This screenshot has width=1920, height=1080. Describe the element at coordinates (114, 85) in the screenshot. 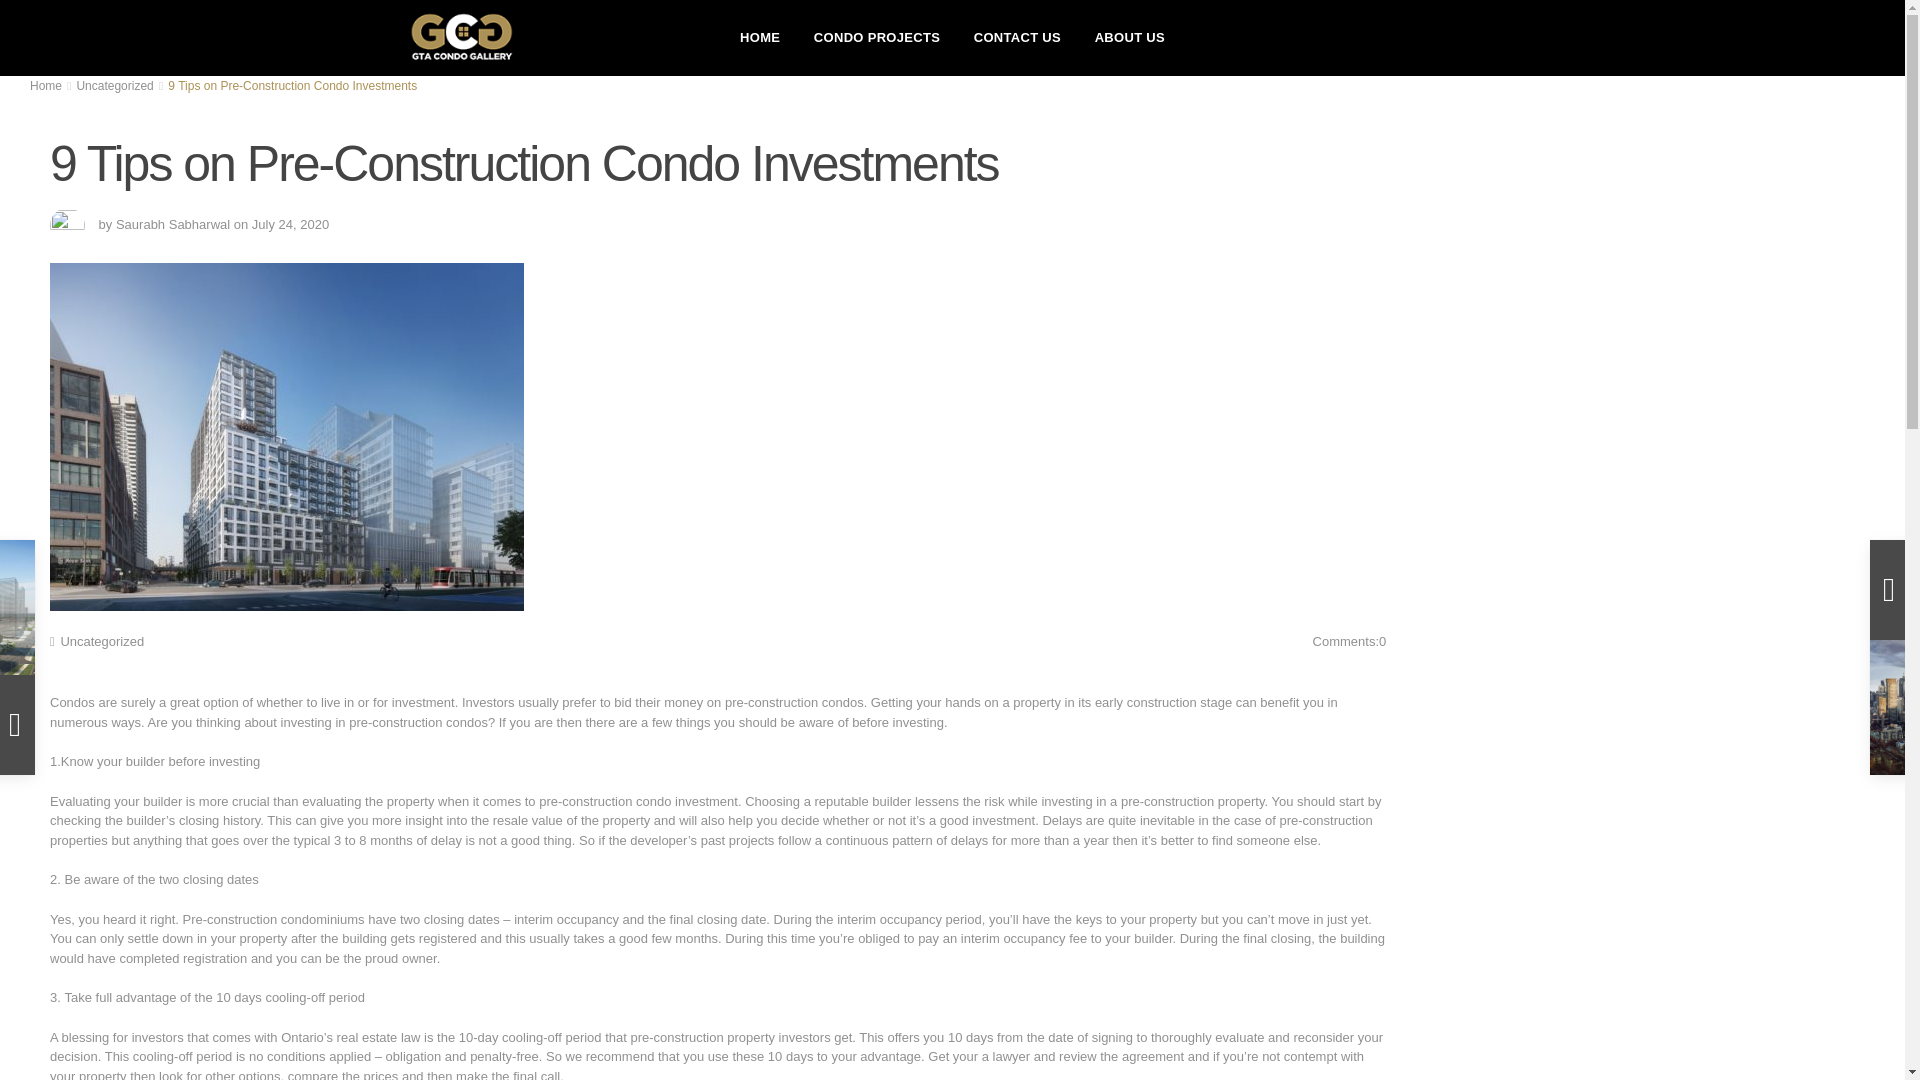

I see `Uncategorized` at that location.